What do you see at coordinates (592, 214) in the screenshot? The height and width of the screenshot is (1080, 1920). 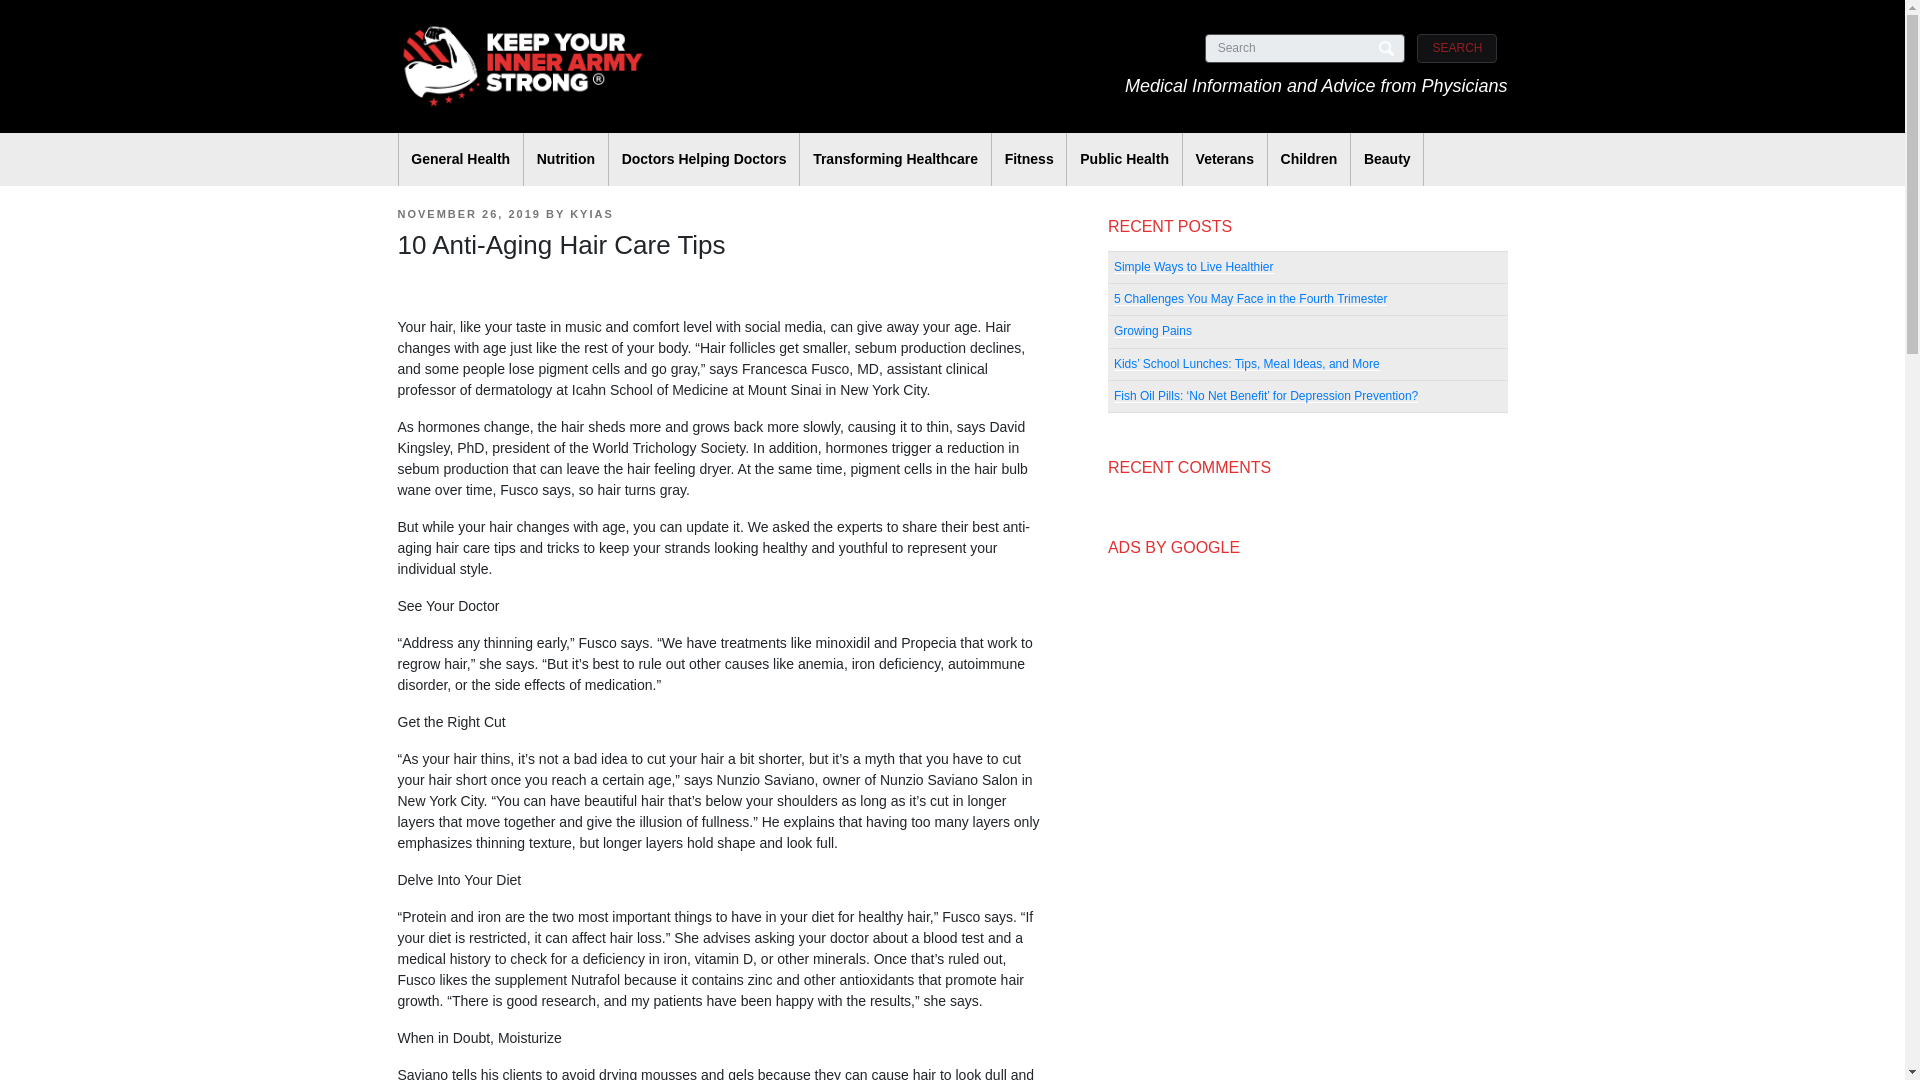 I see `KYIAS` at bounding box center [592, 214].